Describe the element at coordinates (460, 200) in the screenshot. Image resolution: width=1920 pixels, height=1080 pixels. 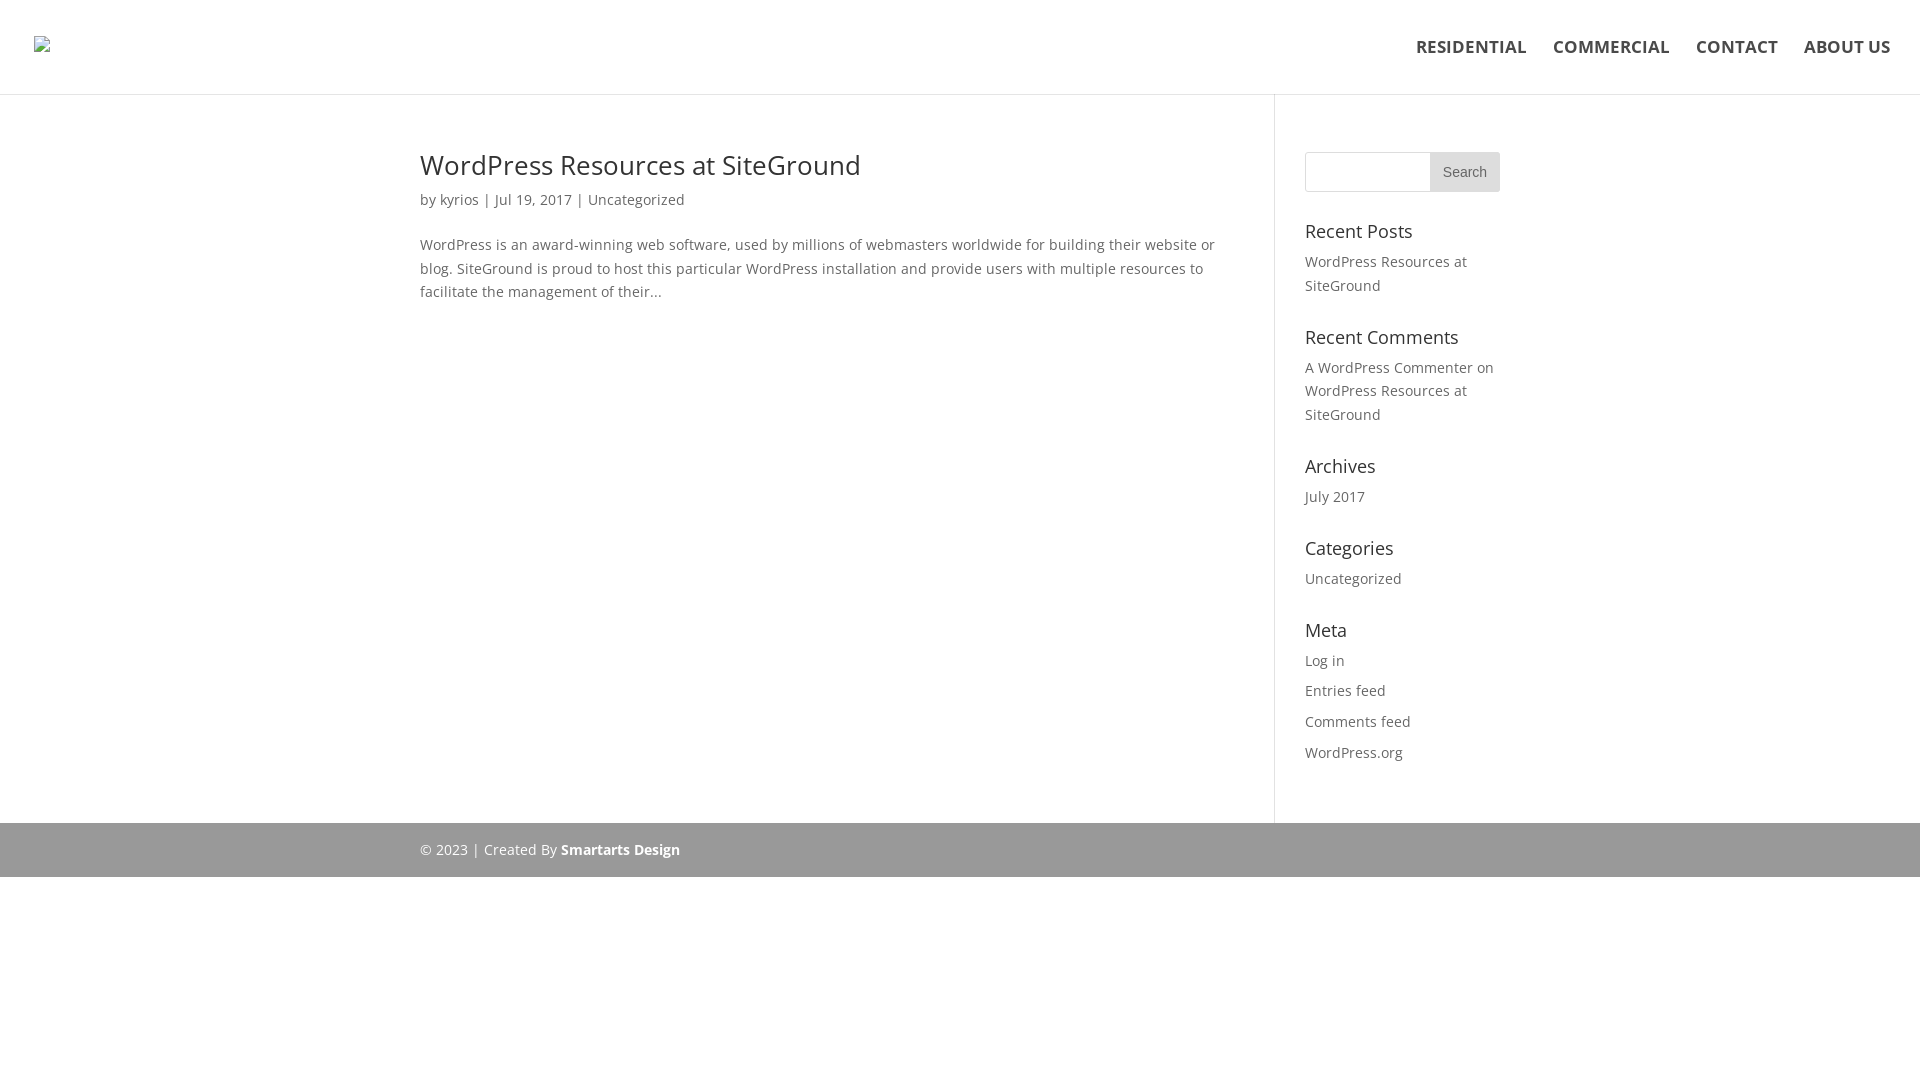
I see `kyrios` at that location.